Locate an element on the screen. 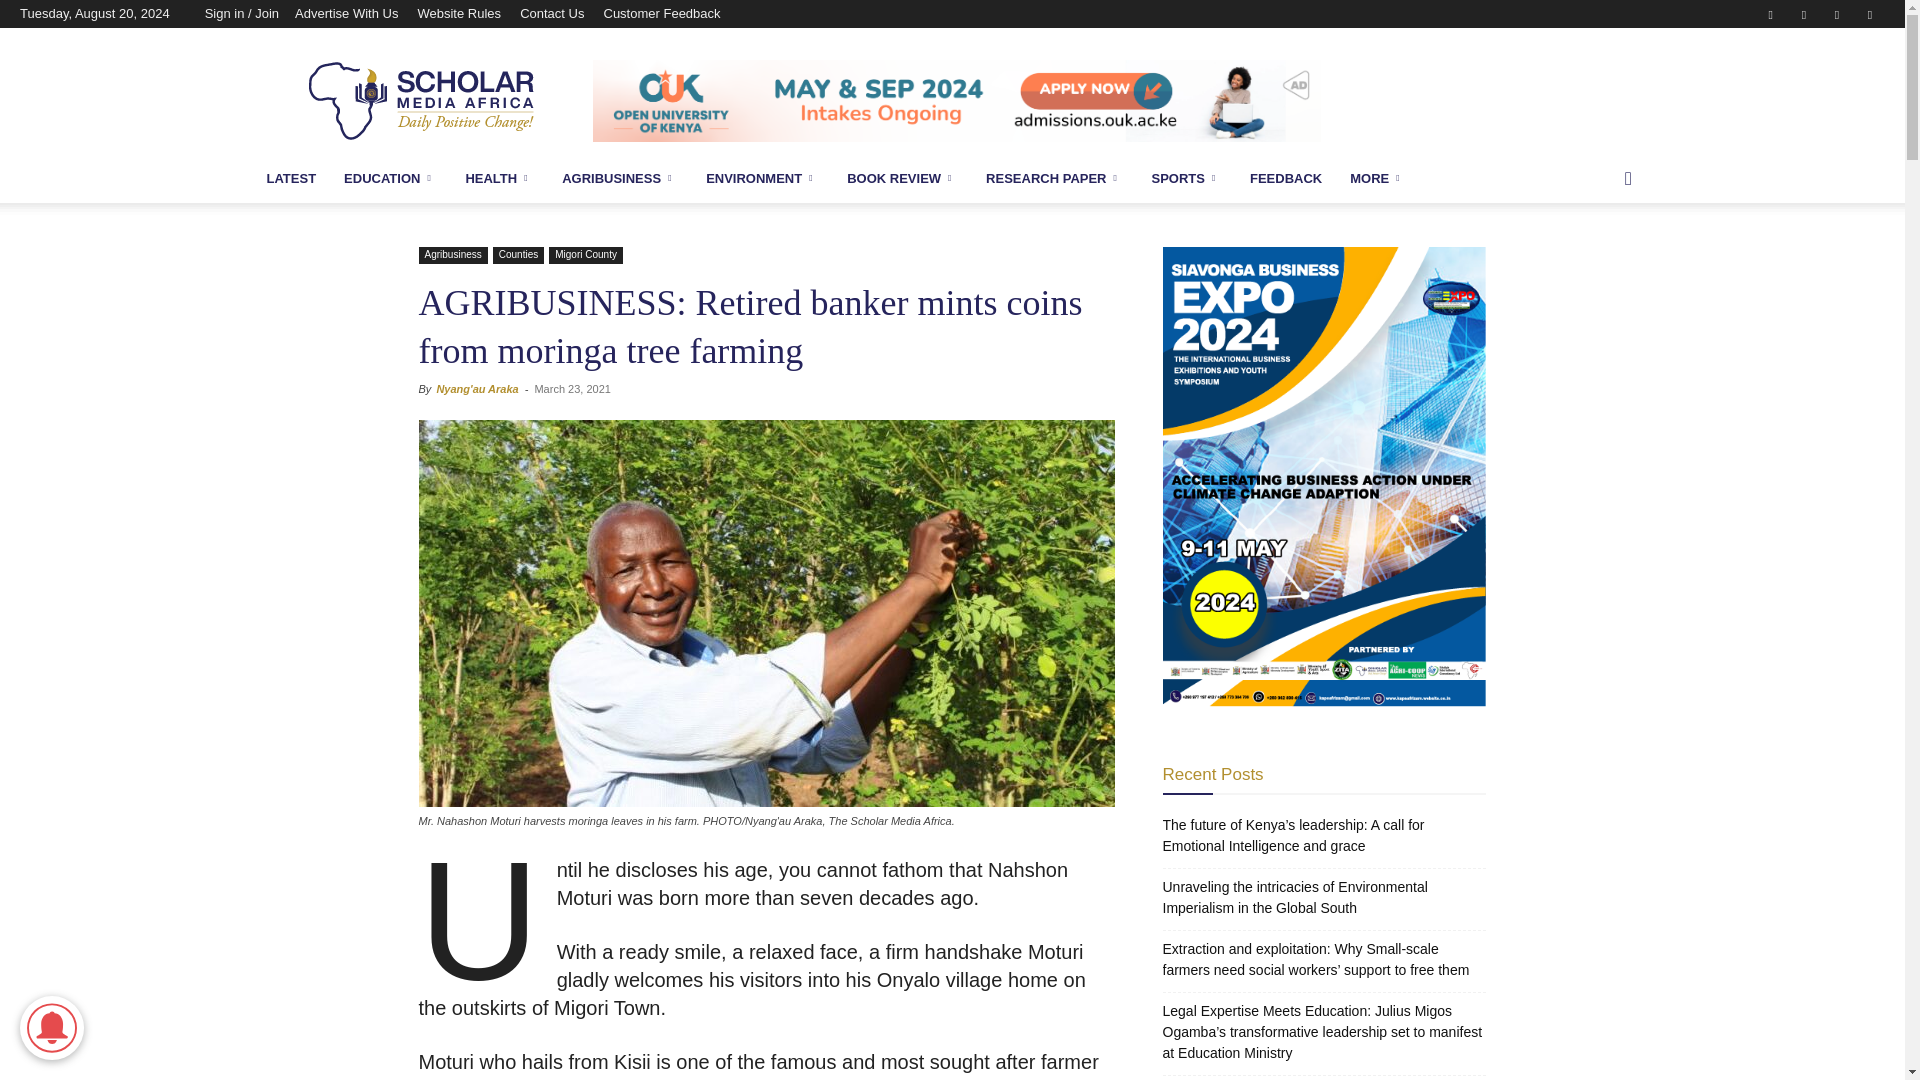 The width and height of the screenshot is (1920, 1080). Facebook is located at coordinates (1770, 14).